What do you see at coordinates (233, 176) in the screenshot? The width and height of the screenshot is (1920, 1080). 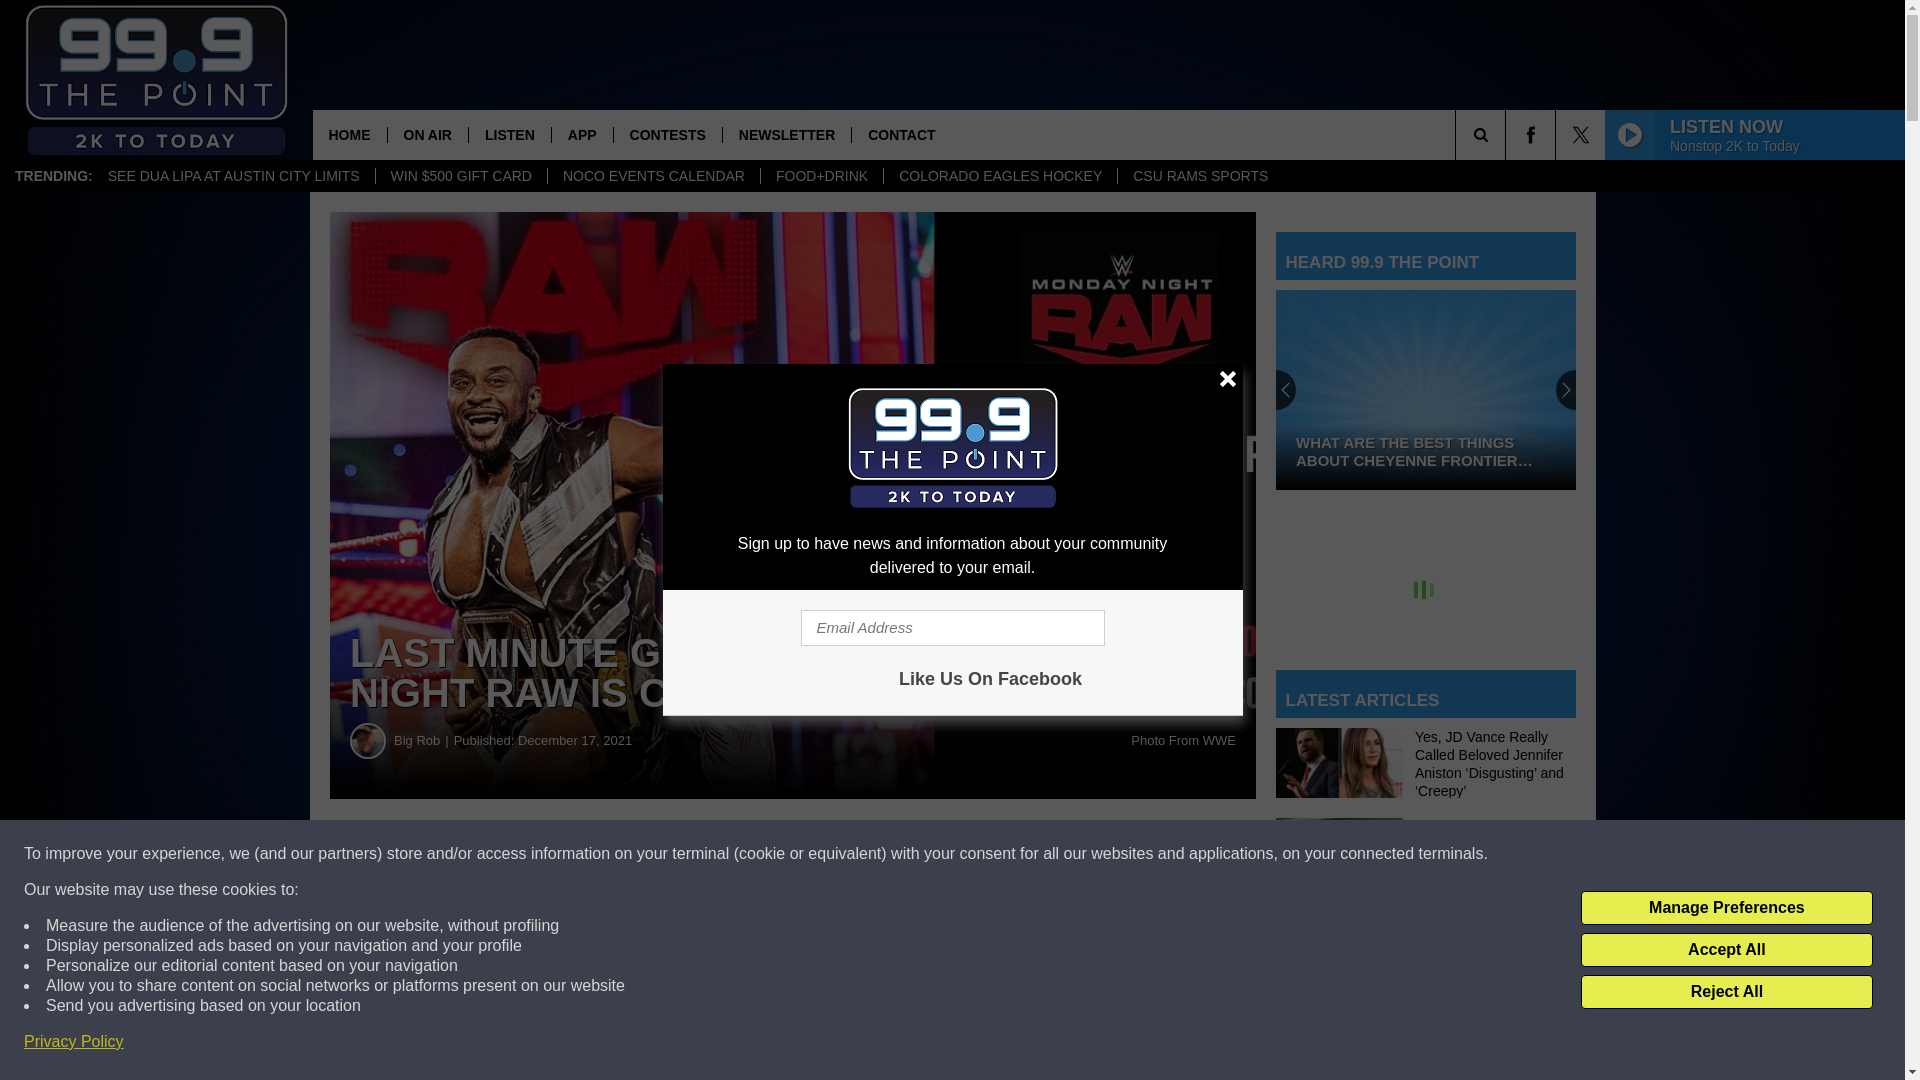 I see `SEE DUA LIPA AT AUSTIN CITY LIMITS` at bounding box center [233, 176].